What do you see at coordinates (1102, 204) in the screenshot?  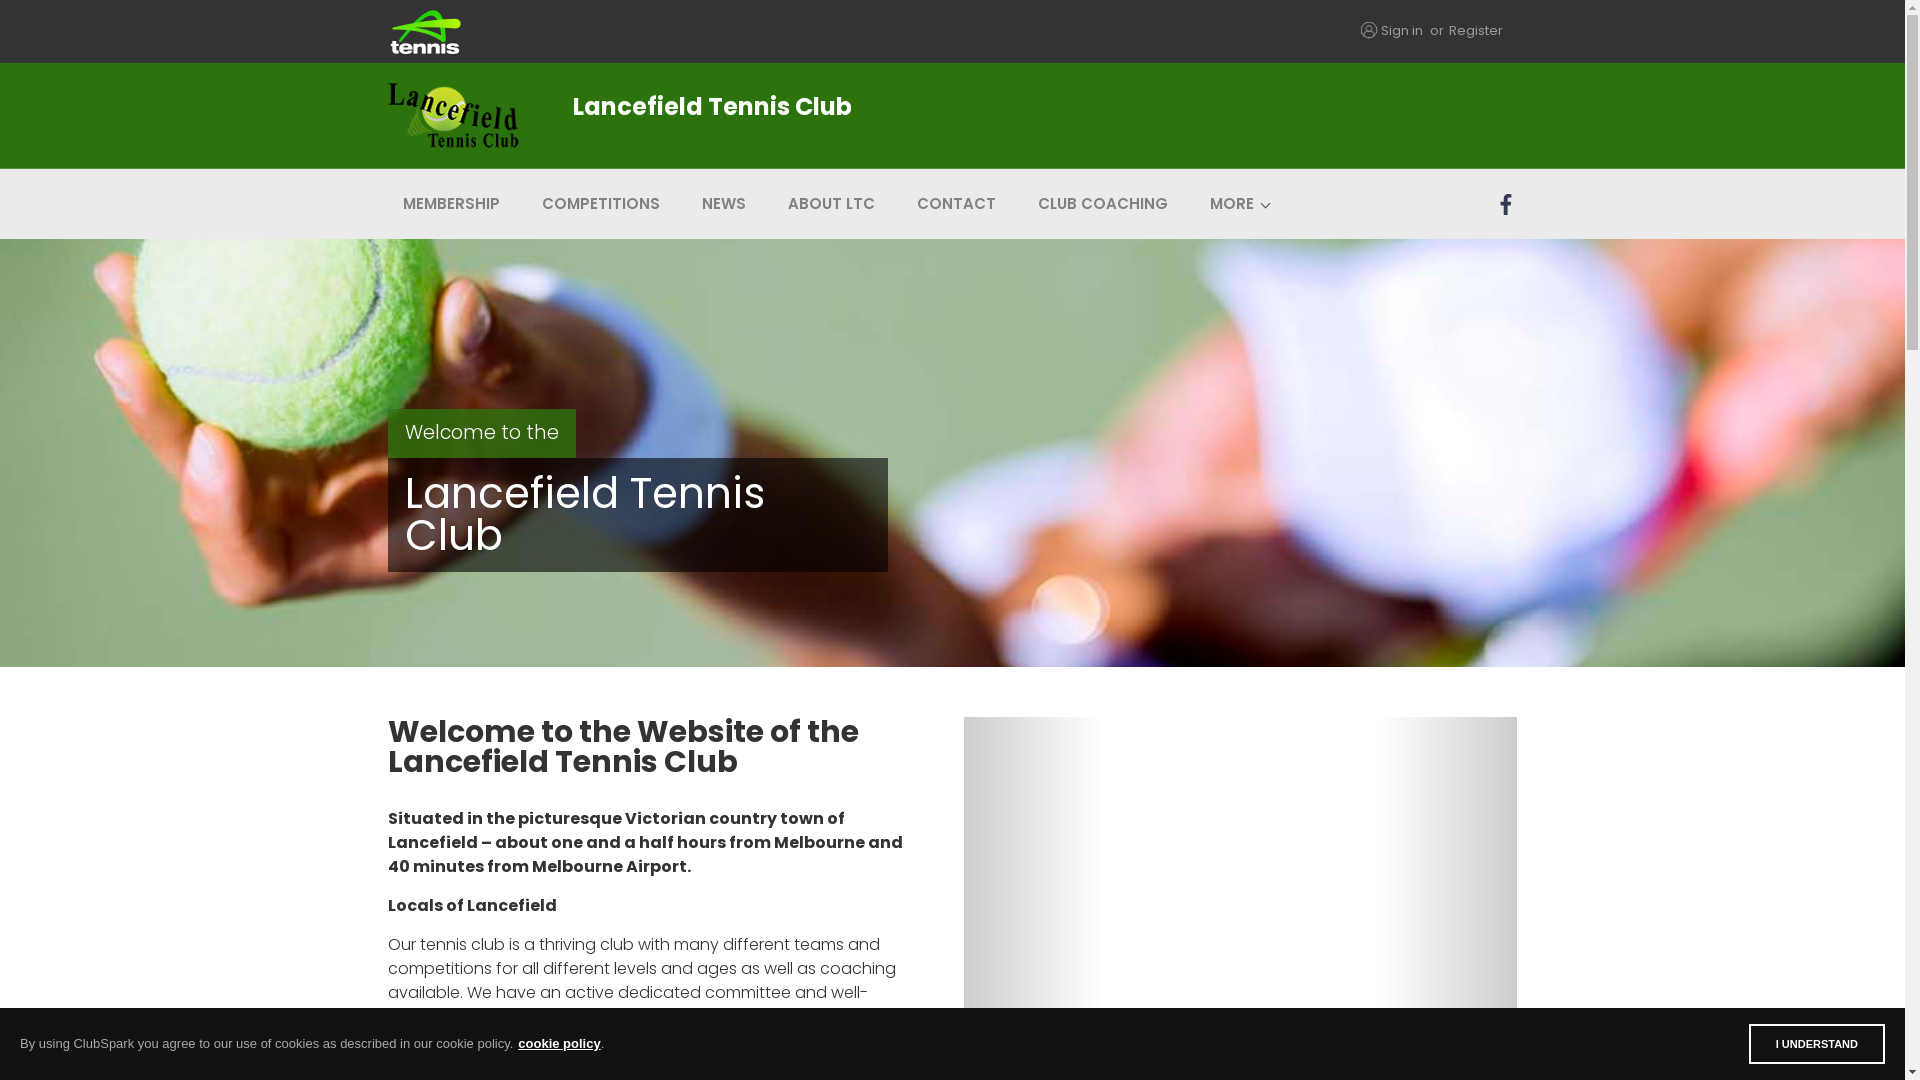 I see `CLUB COACHING` at bounding box center [1102, 204].